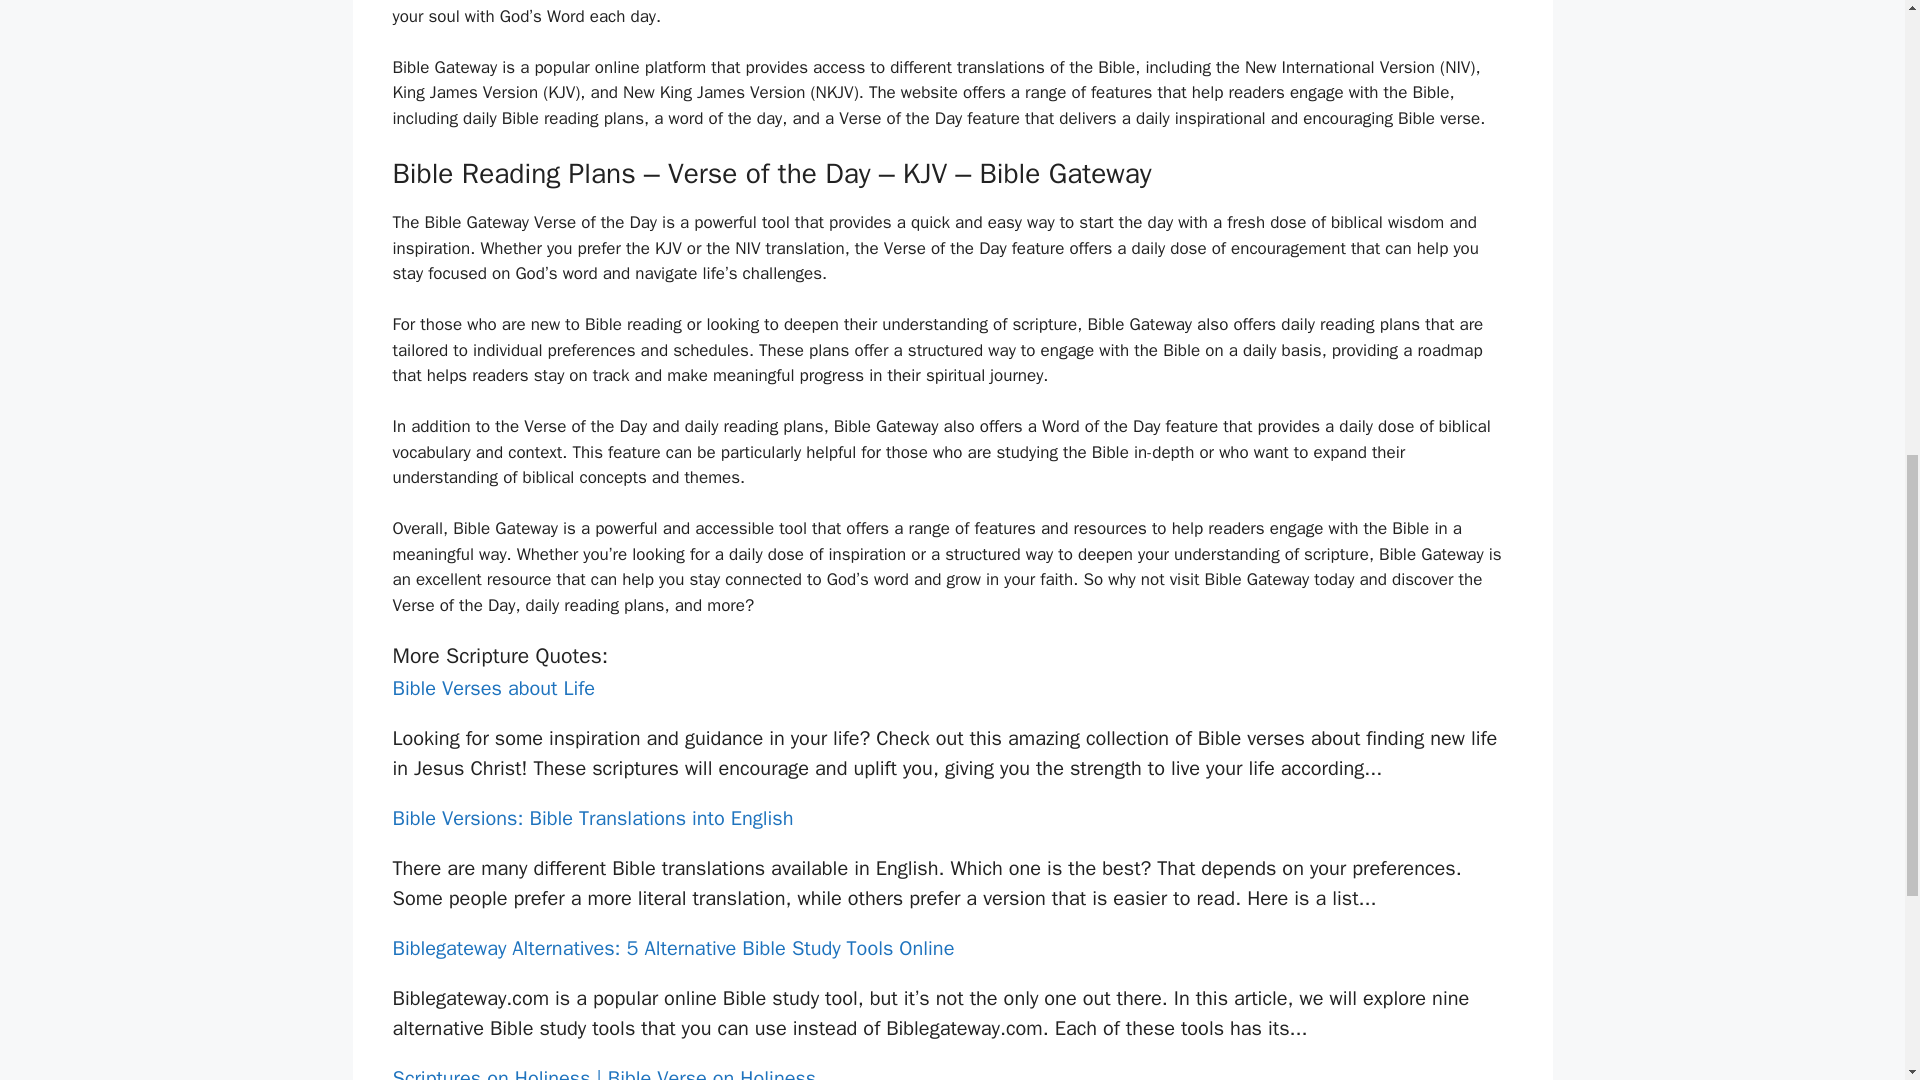  Describe the element at coordinates (493, 688) in the screenshot. I see `Bible Verses about Life` at that location.